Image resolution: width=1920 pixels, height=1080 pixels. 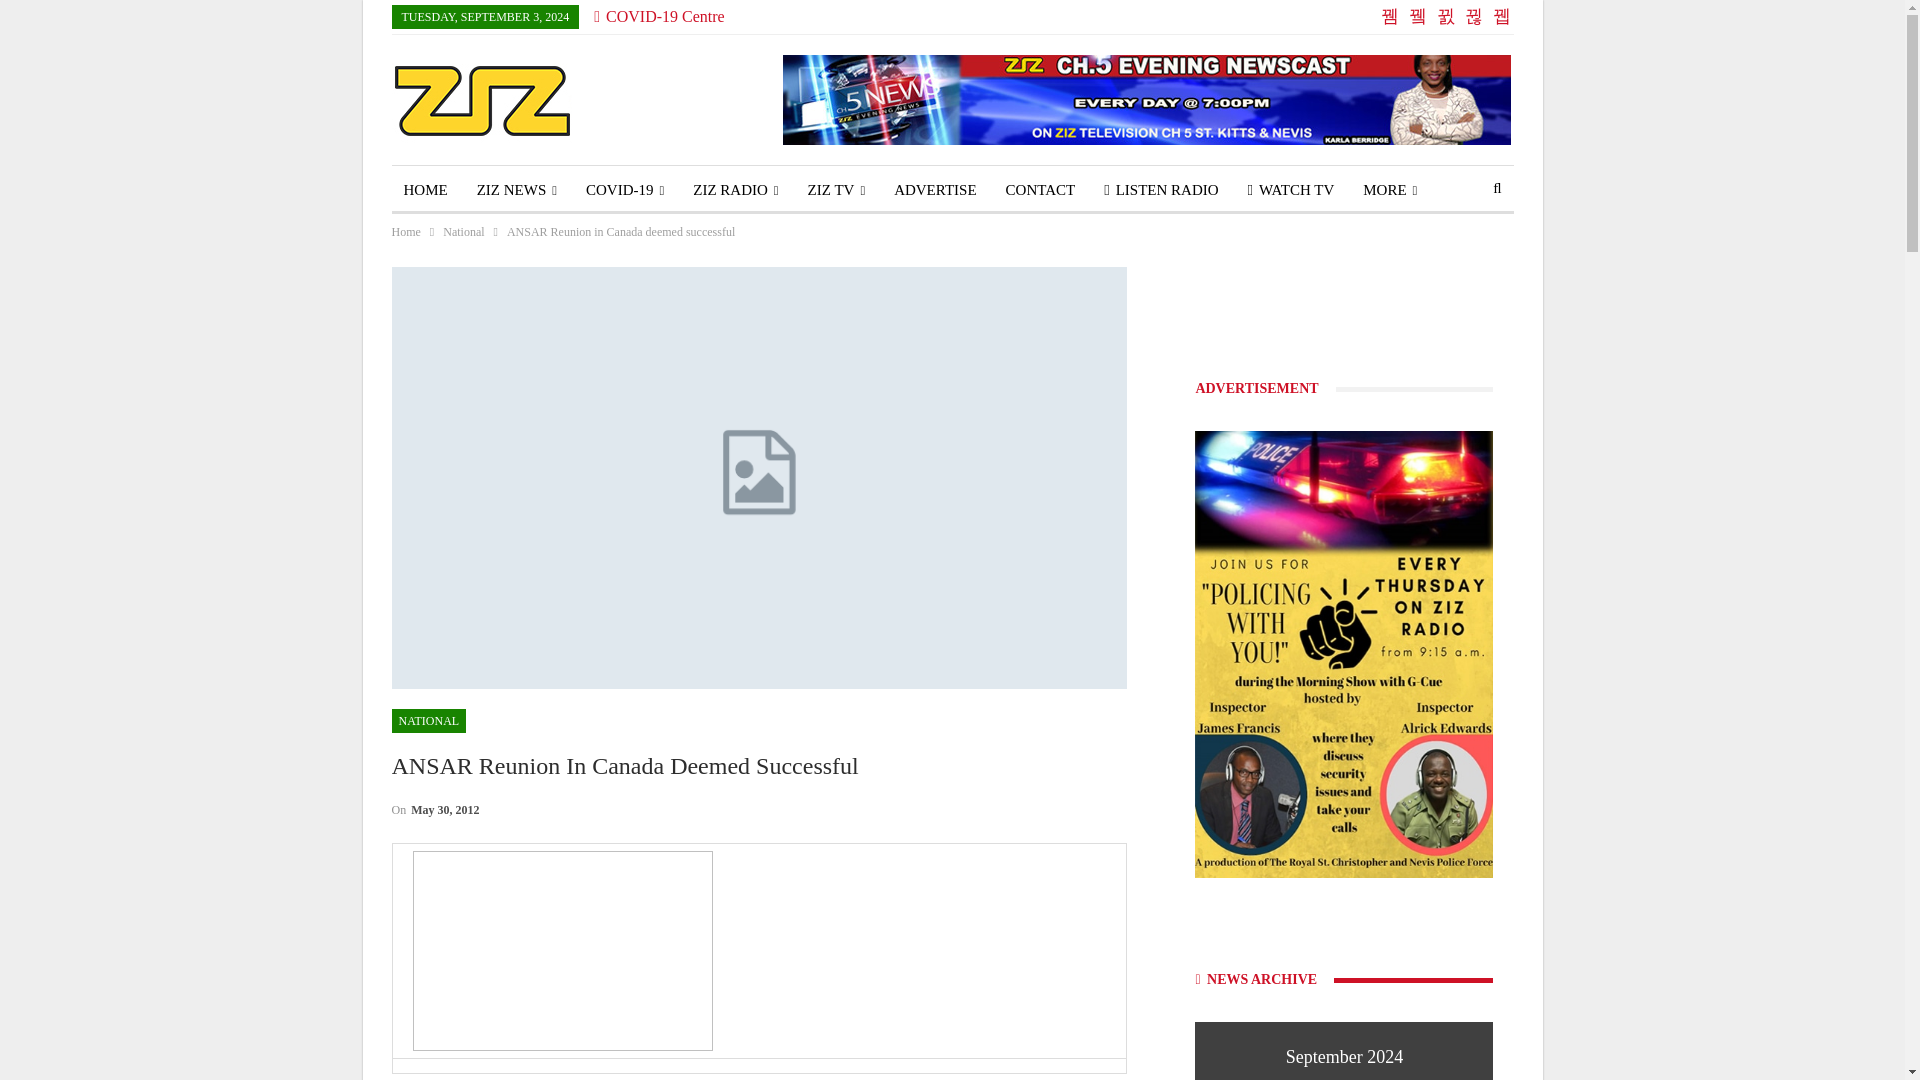 What do you see at coordinates (735, 190) in the screenshot?
I see `ZIZ RADIO` at bounding box center [735, 190].